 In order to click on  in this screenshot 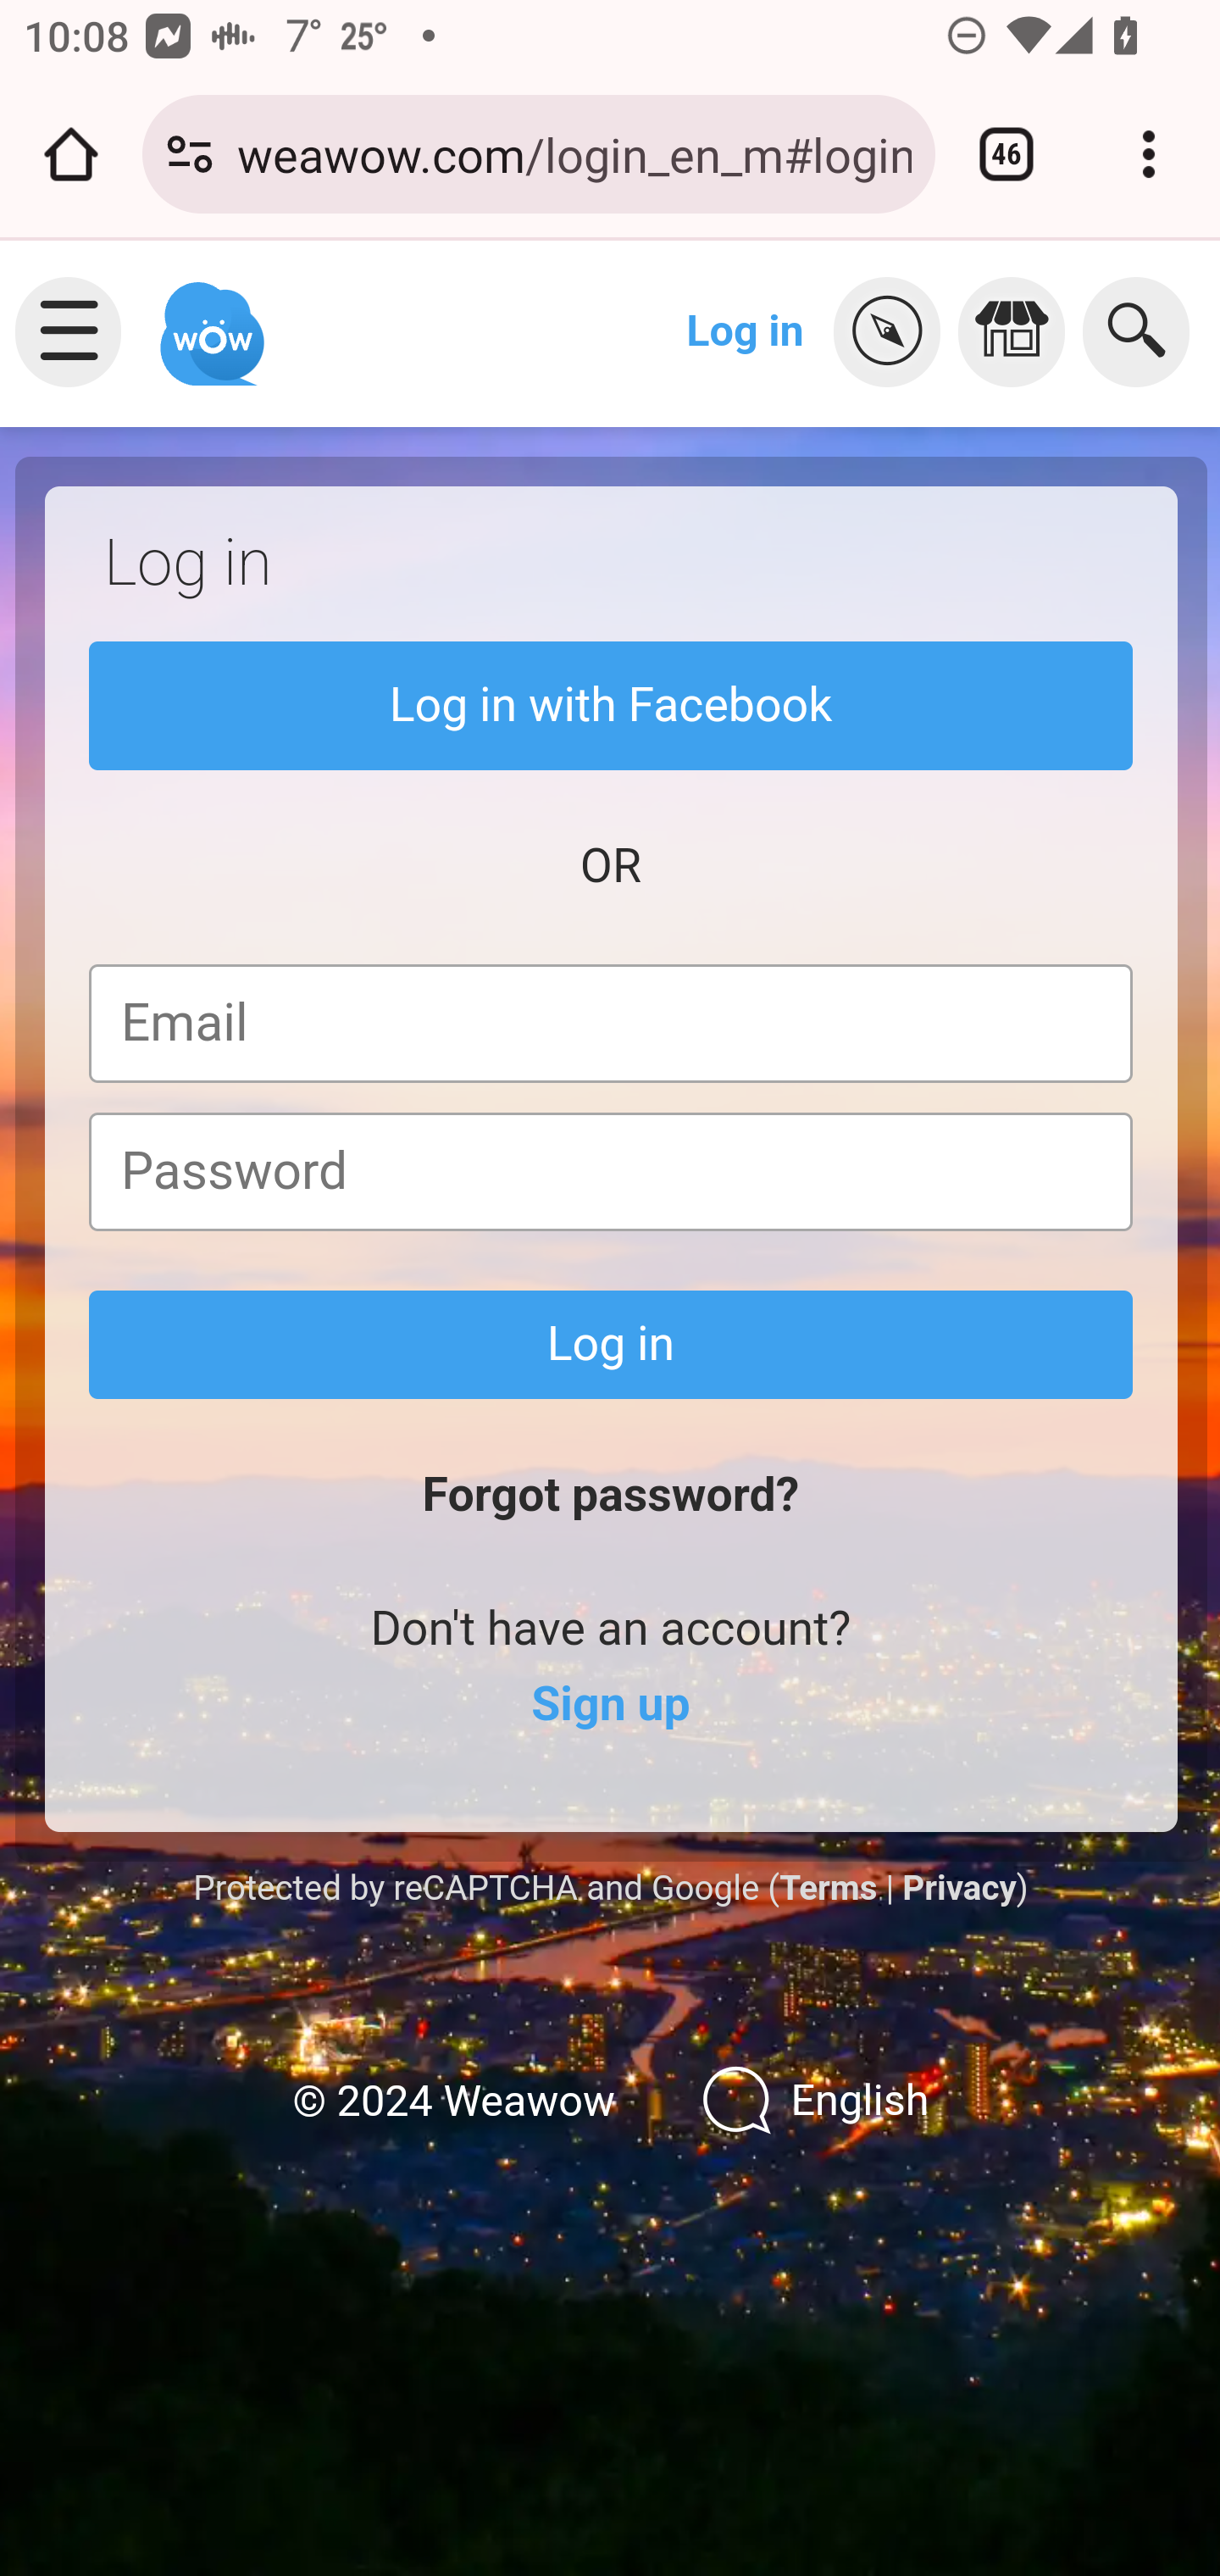, I will do `click(896, 332)`.